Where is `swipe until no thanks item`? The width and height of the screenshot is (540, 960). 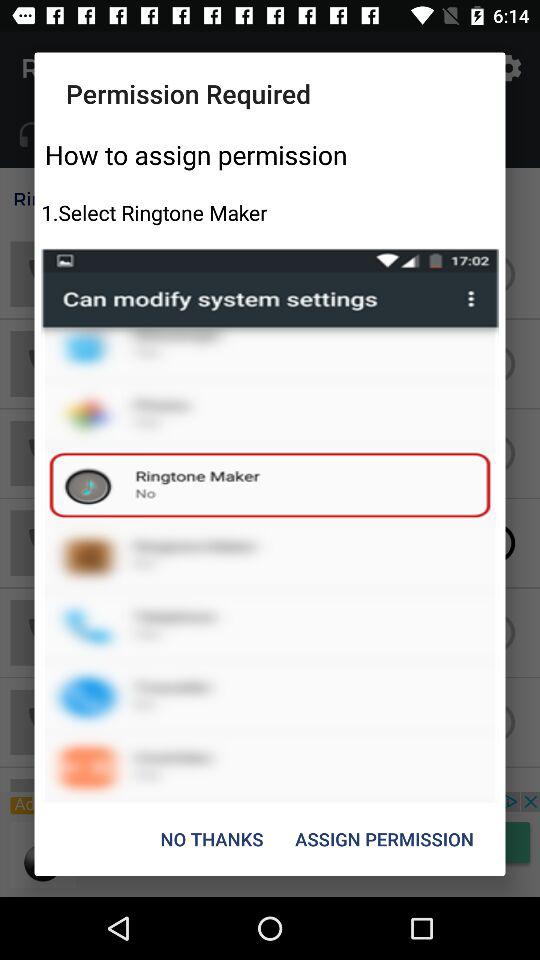
swipe until no thanks item is located at coordinates (212, 838).